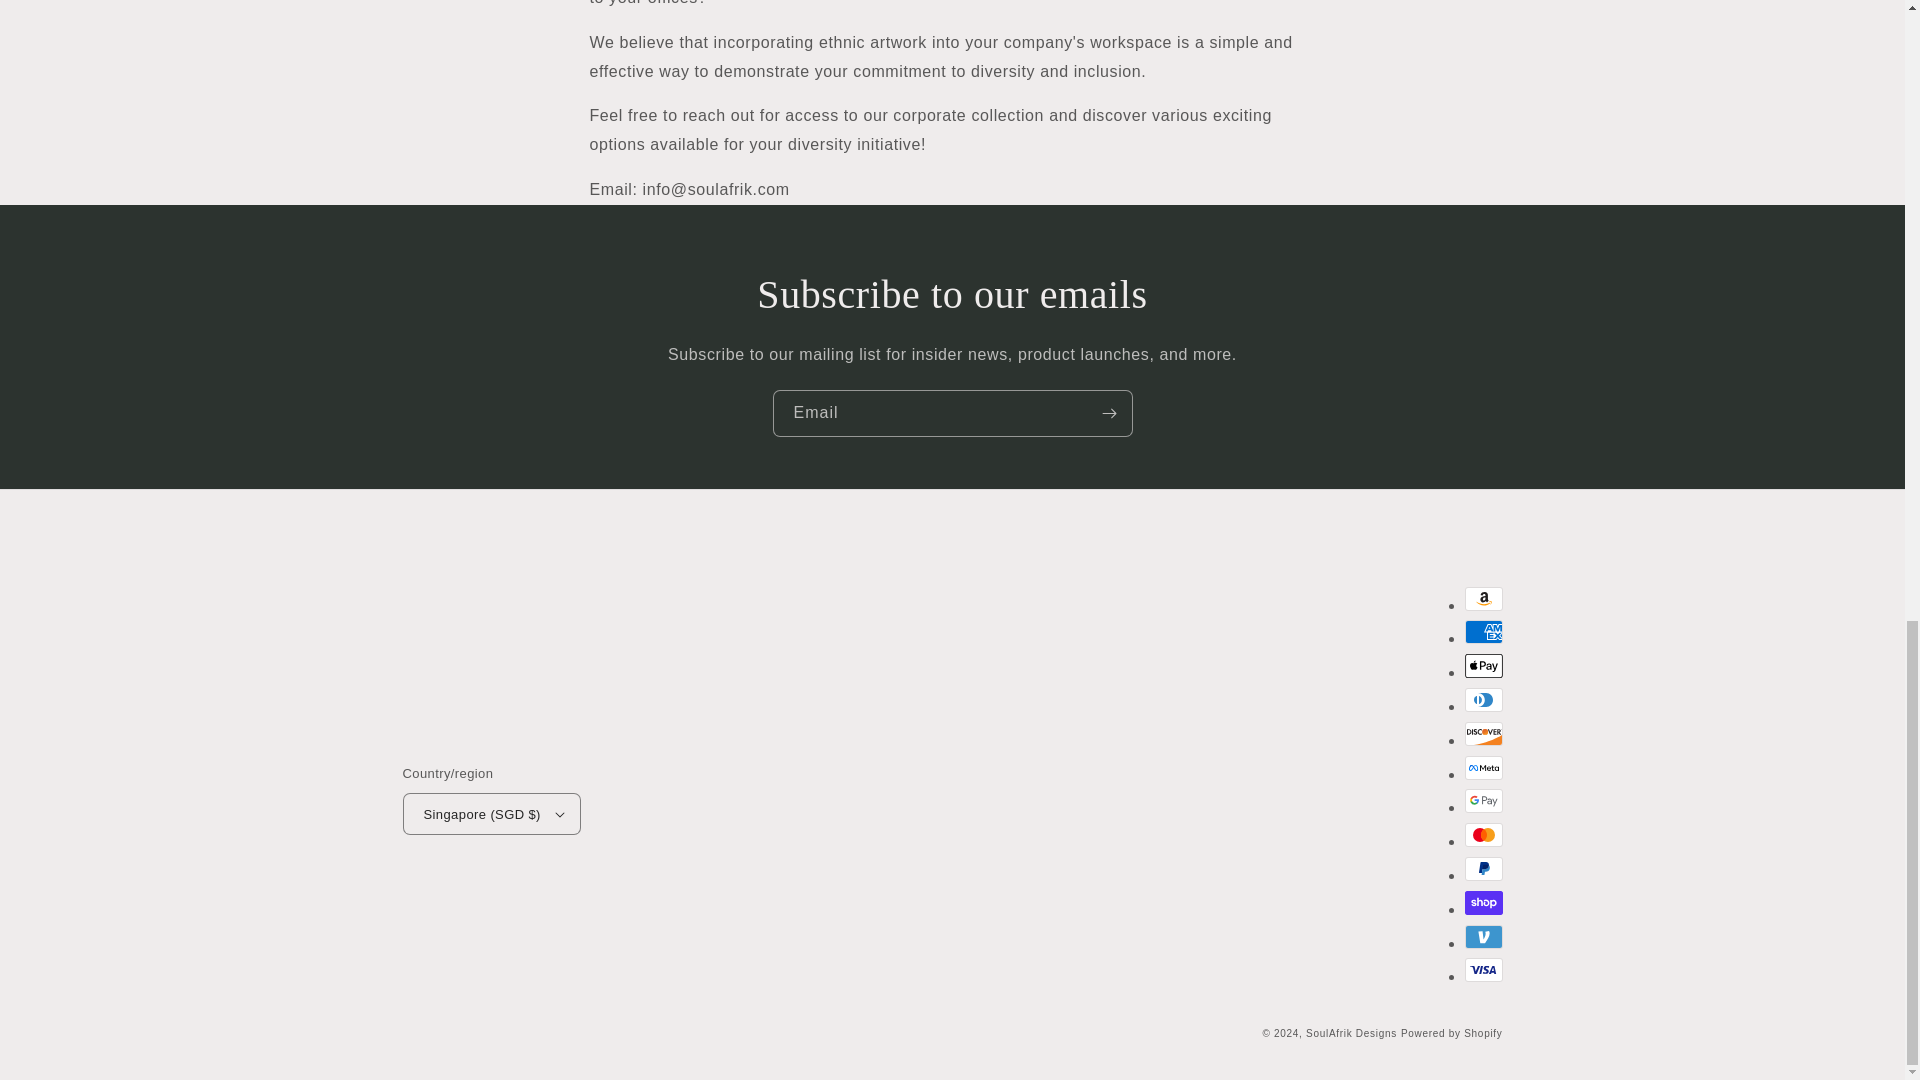 The width and height of the screenshot is (1920, 1080). I want to click on Powered by Shopify, so click(1452, 1033).